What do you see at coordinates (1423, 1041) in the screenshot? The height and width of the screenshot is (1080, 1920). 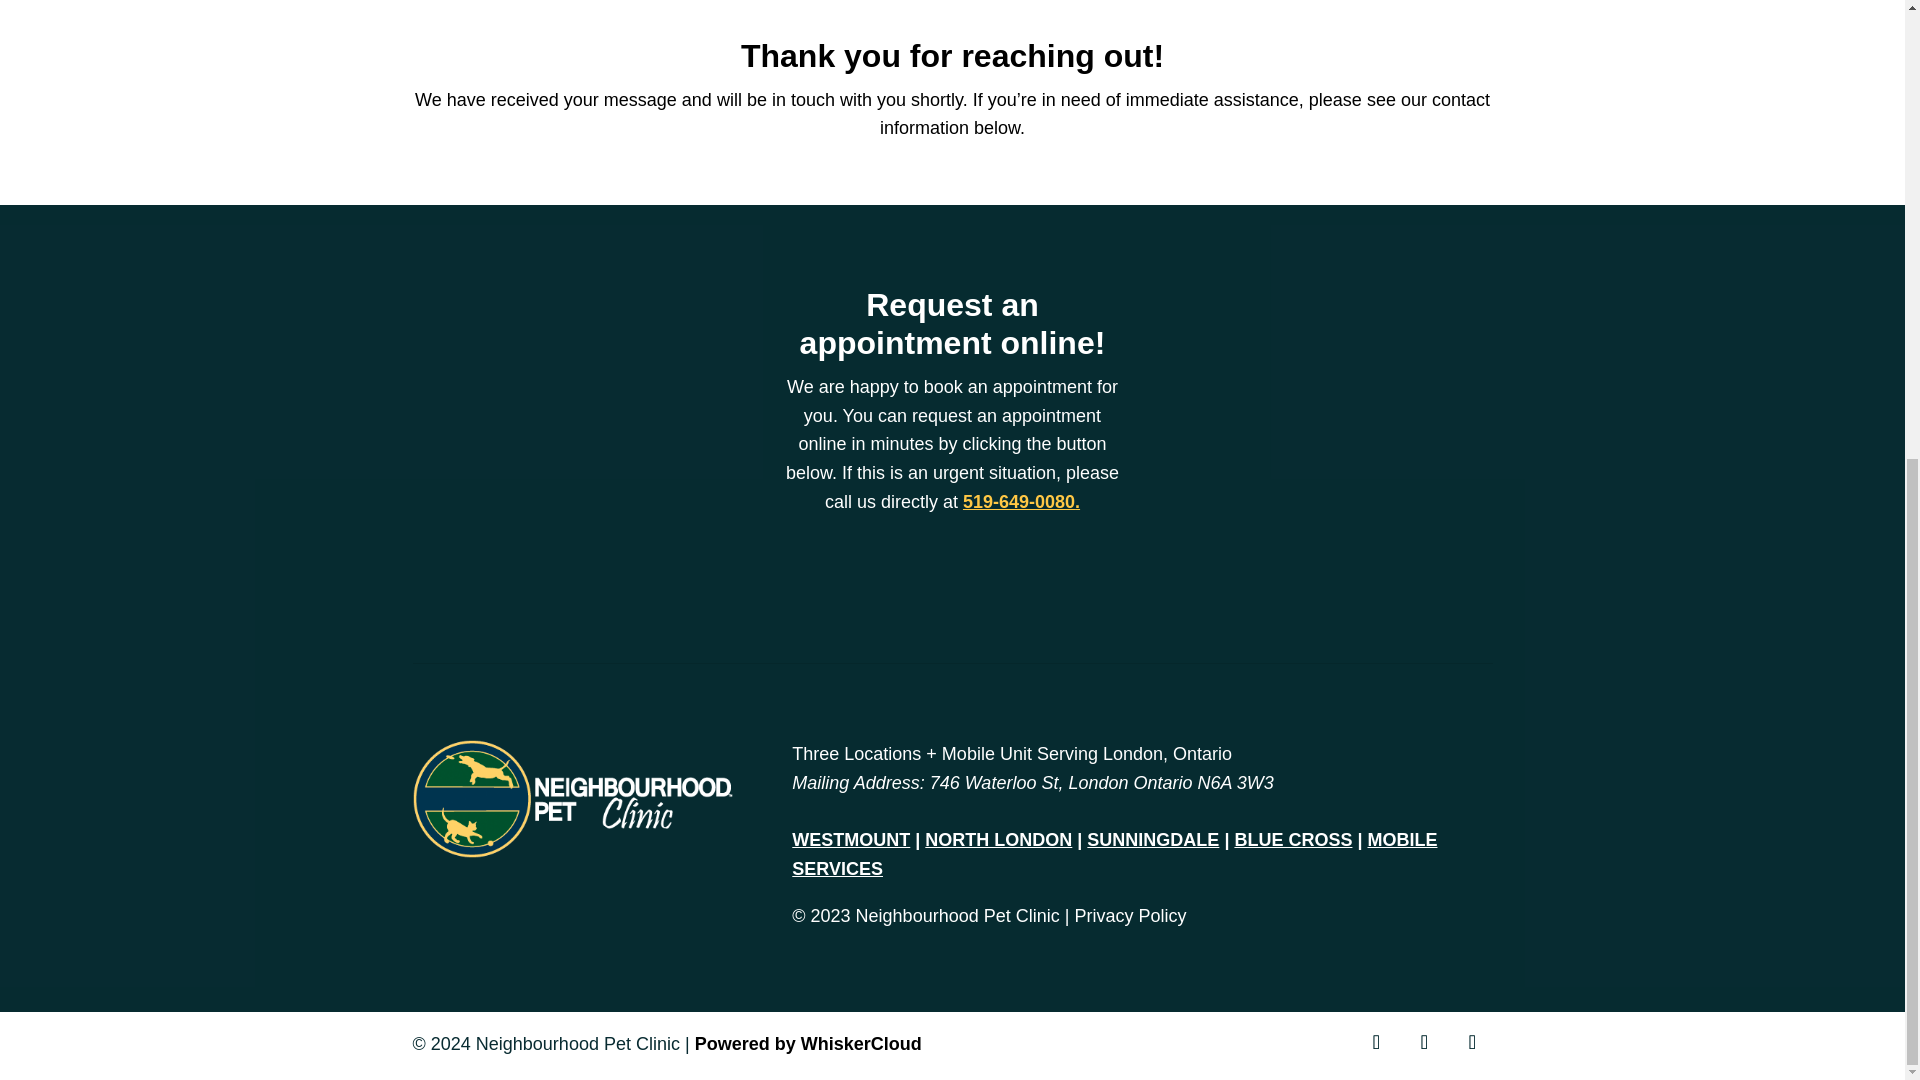 I see `Follow on Instagram` at bounding box center [1423, 1041].